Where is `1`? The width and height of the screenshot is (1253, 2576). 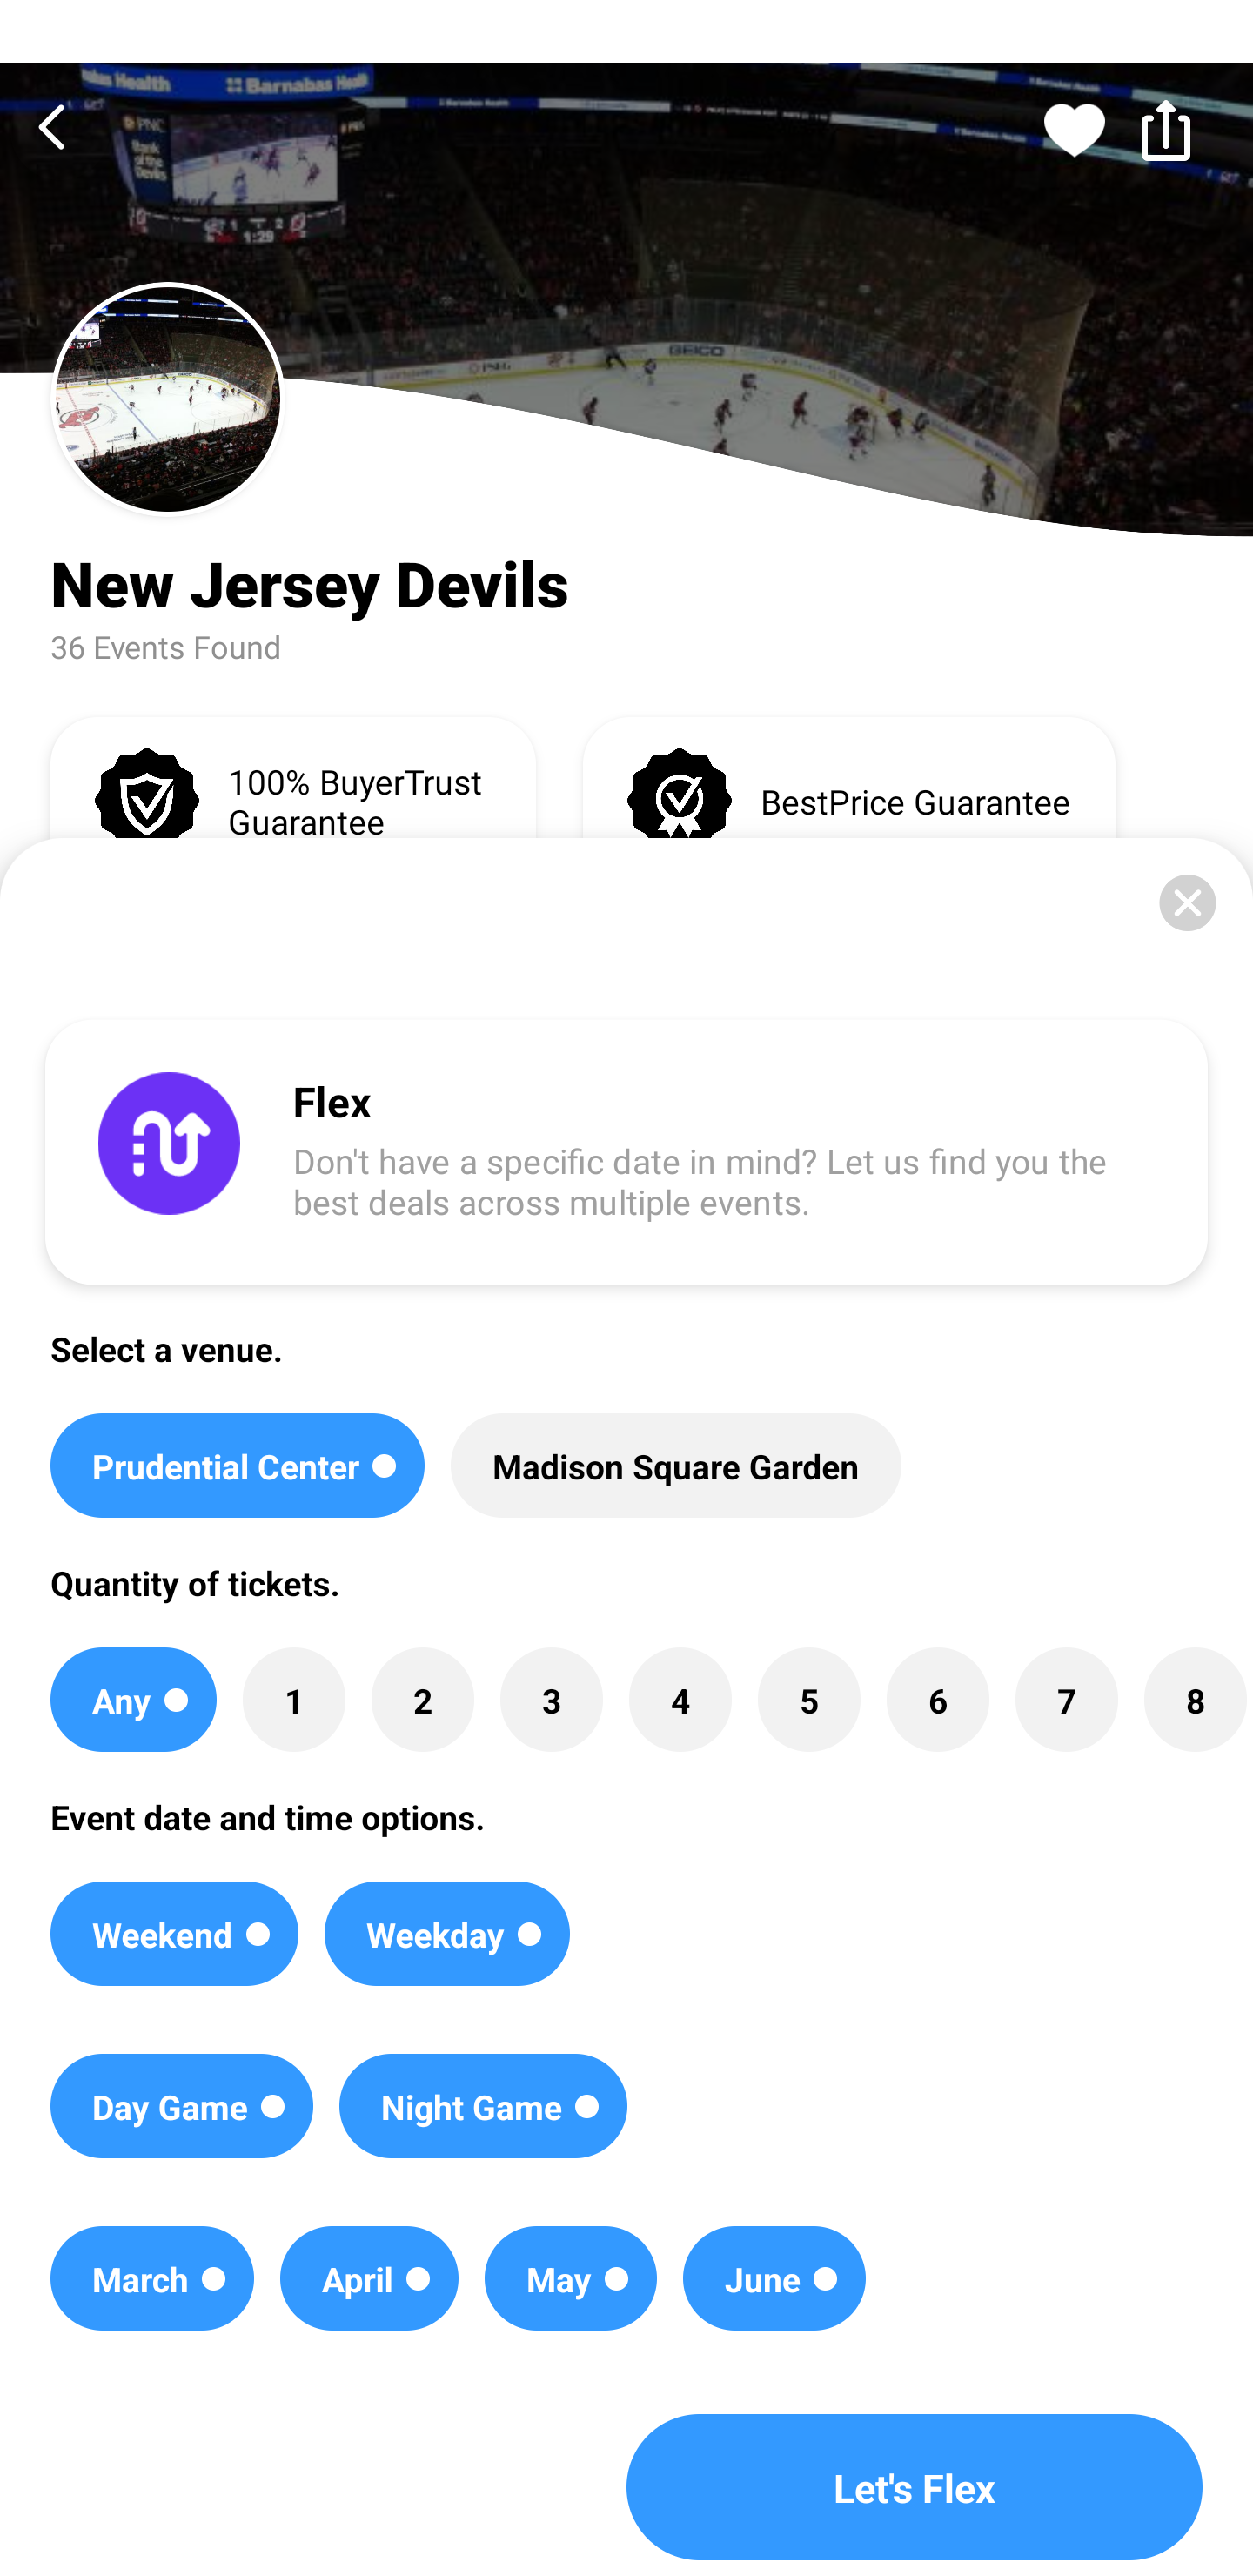
1 is located at coordinates (294, 1700).